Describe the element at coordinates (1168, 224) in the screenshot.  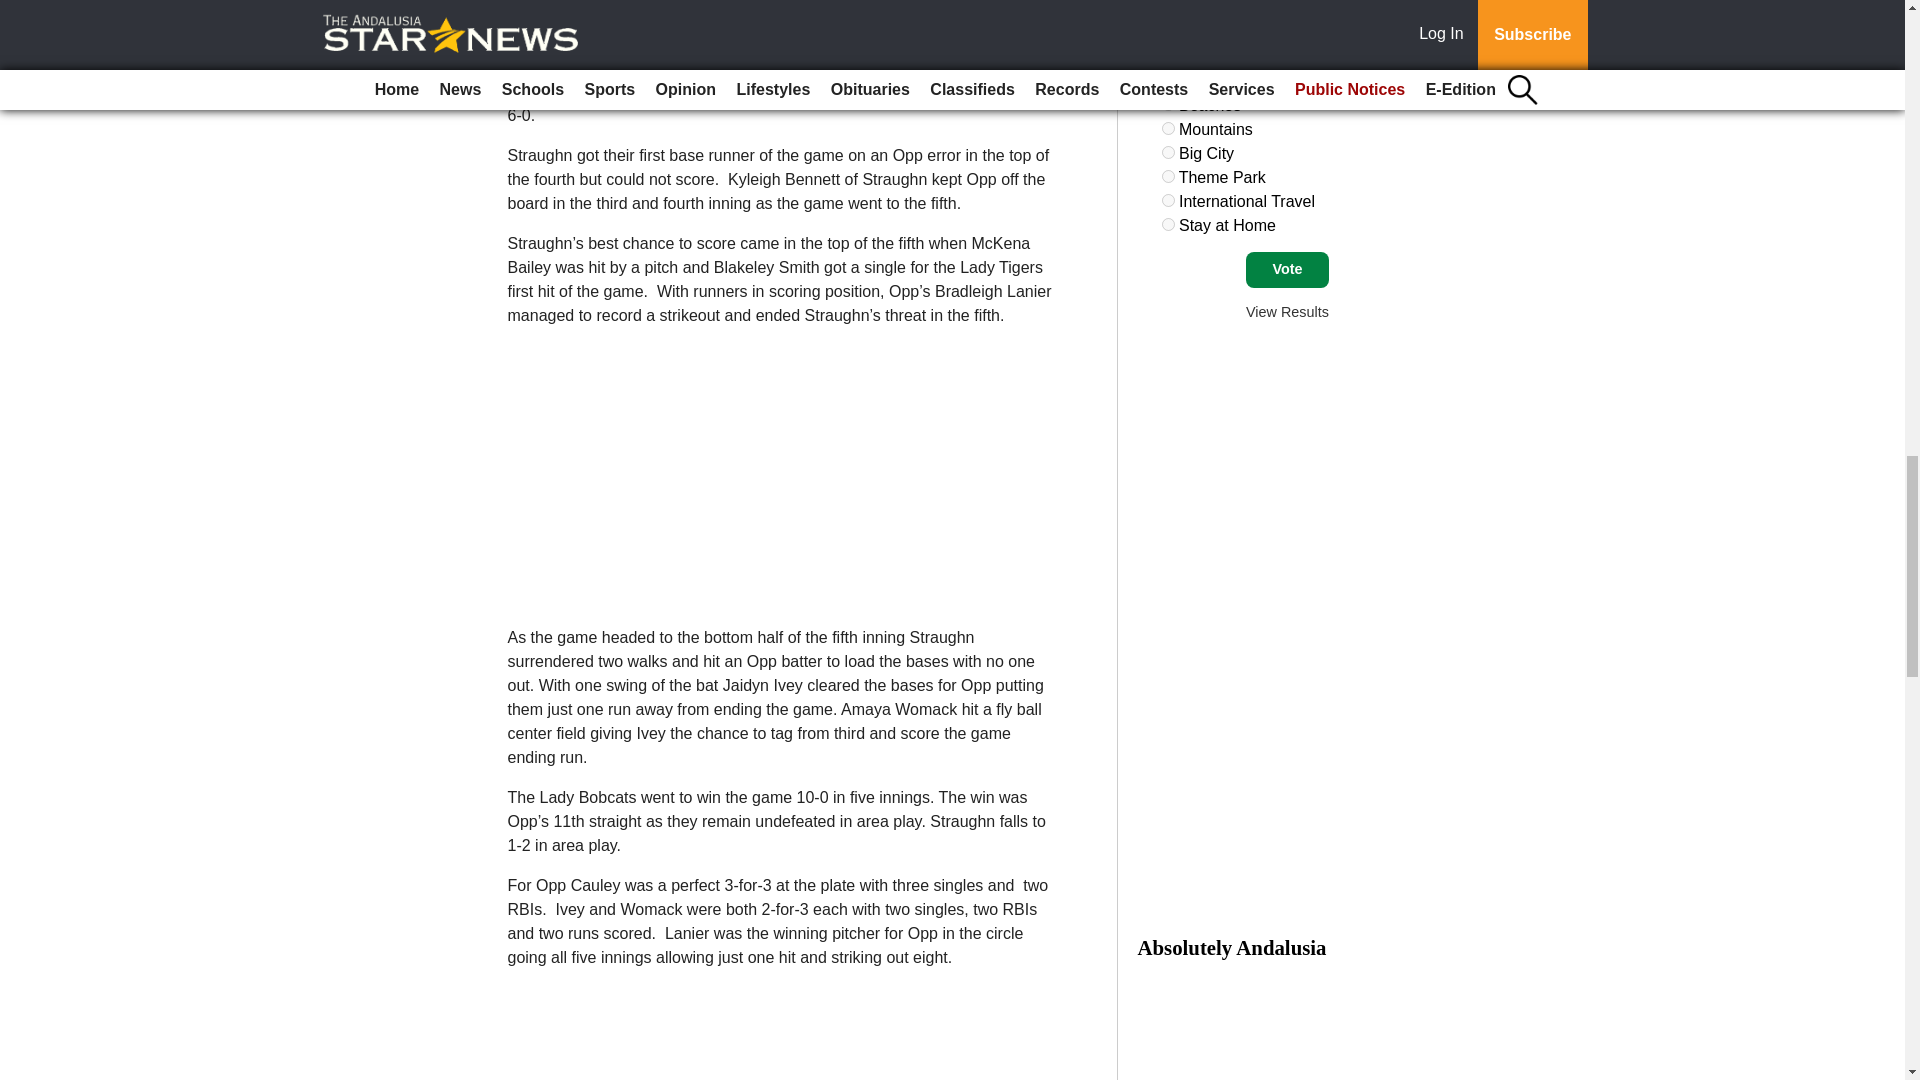
I see `749` at that location.